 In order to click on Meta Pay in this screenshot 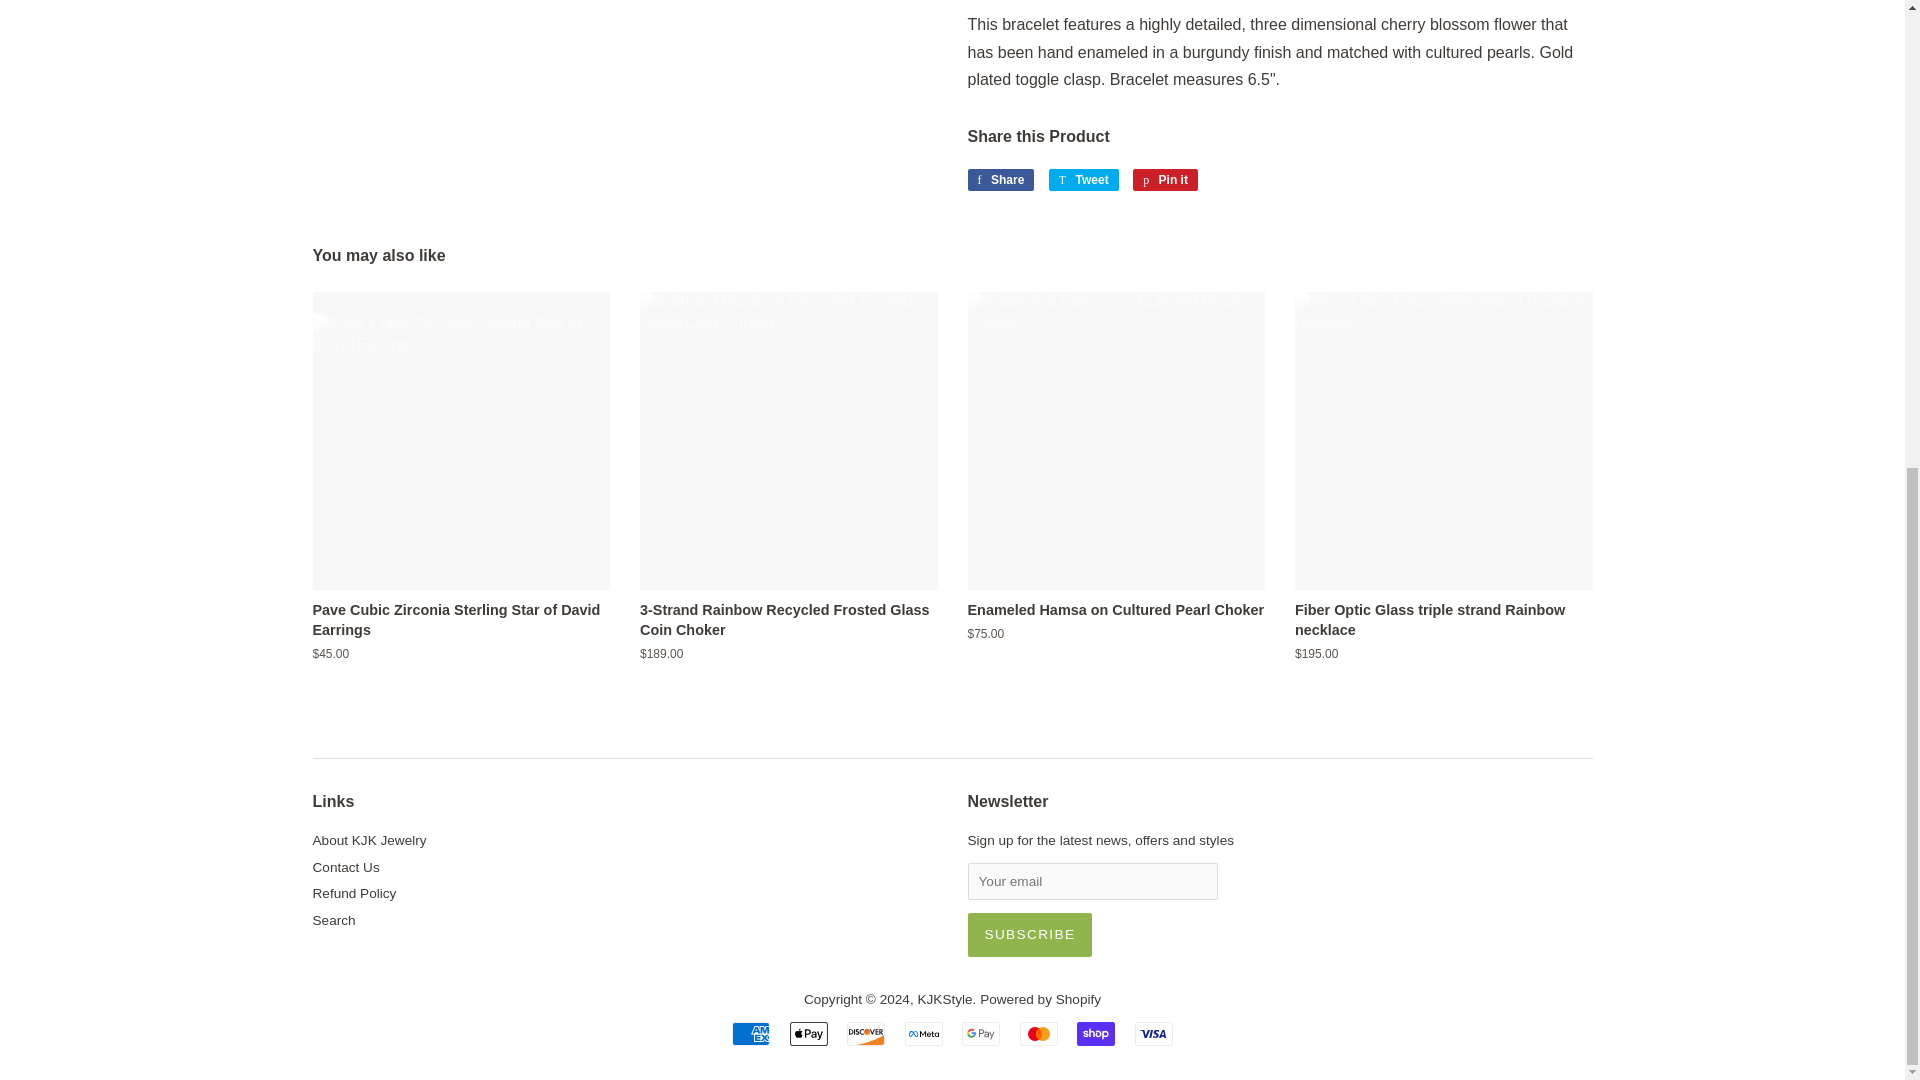, I will do `click(923, 1034)`.